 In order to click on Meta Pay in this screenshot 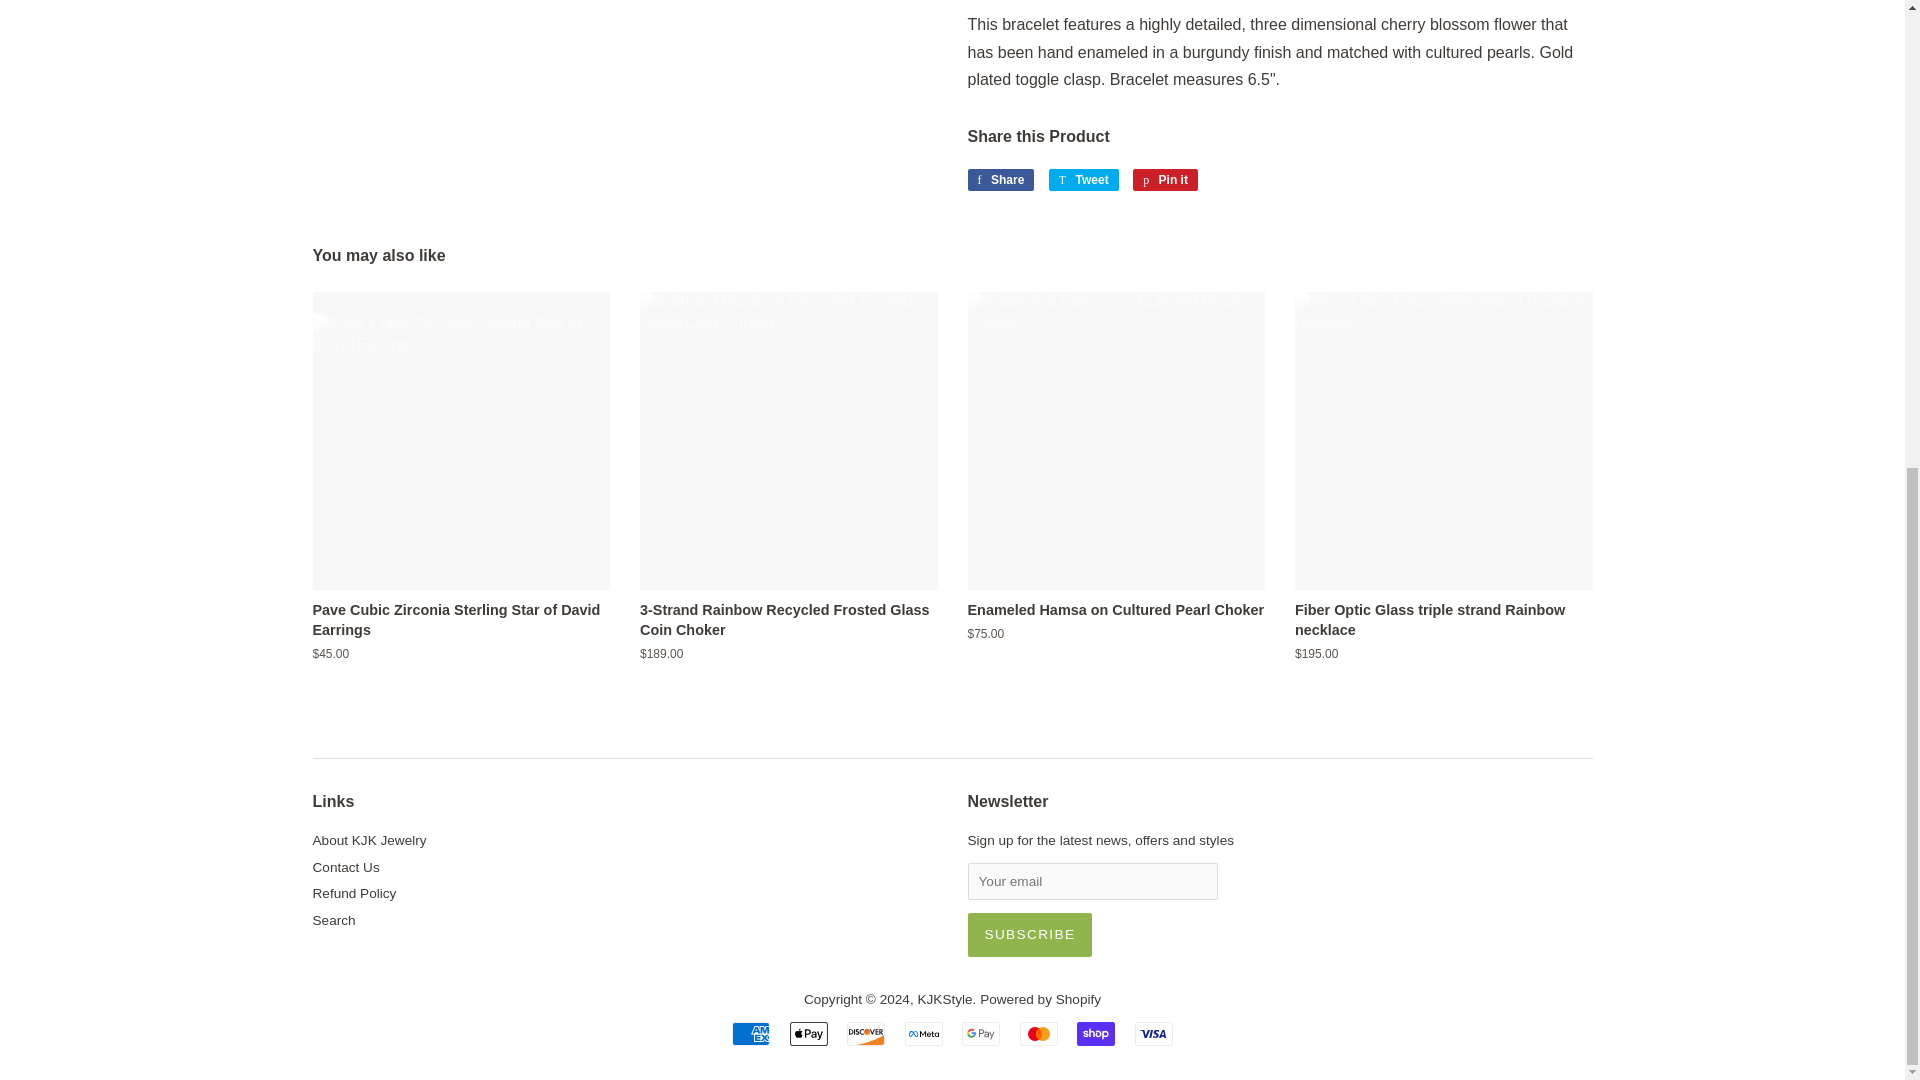, I will do `click(923, 1034)`.